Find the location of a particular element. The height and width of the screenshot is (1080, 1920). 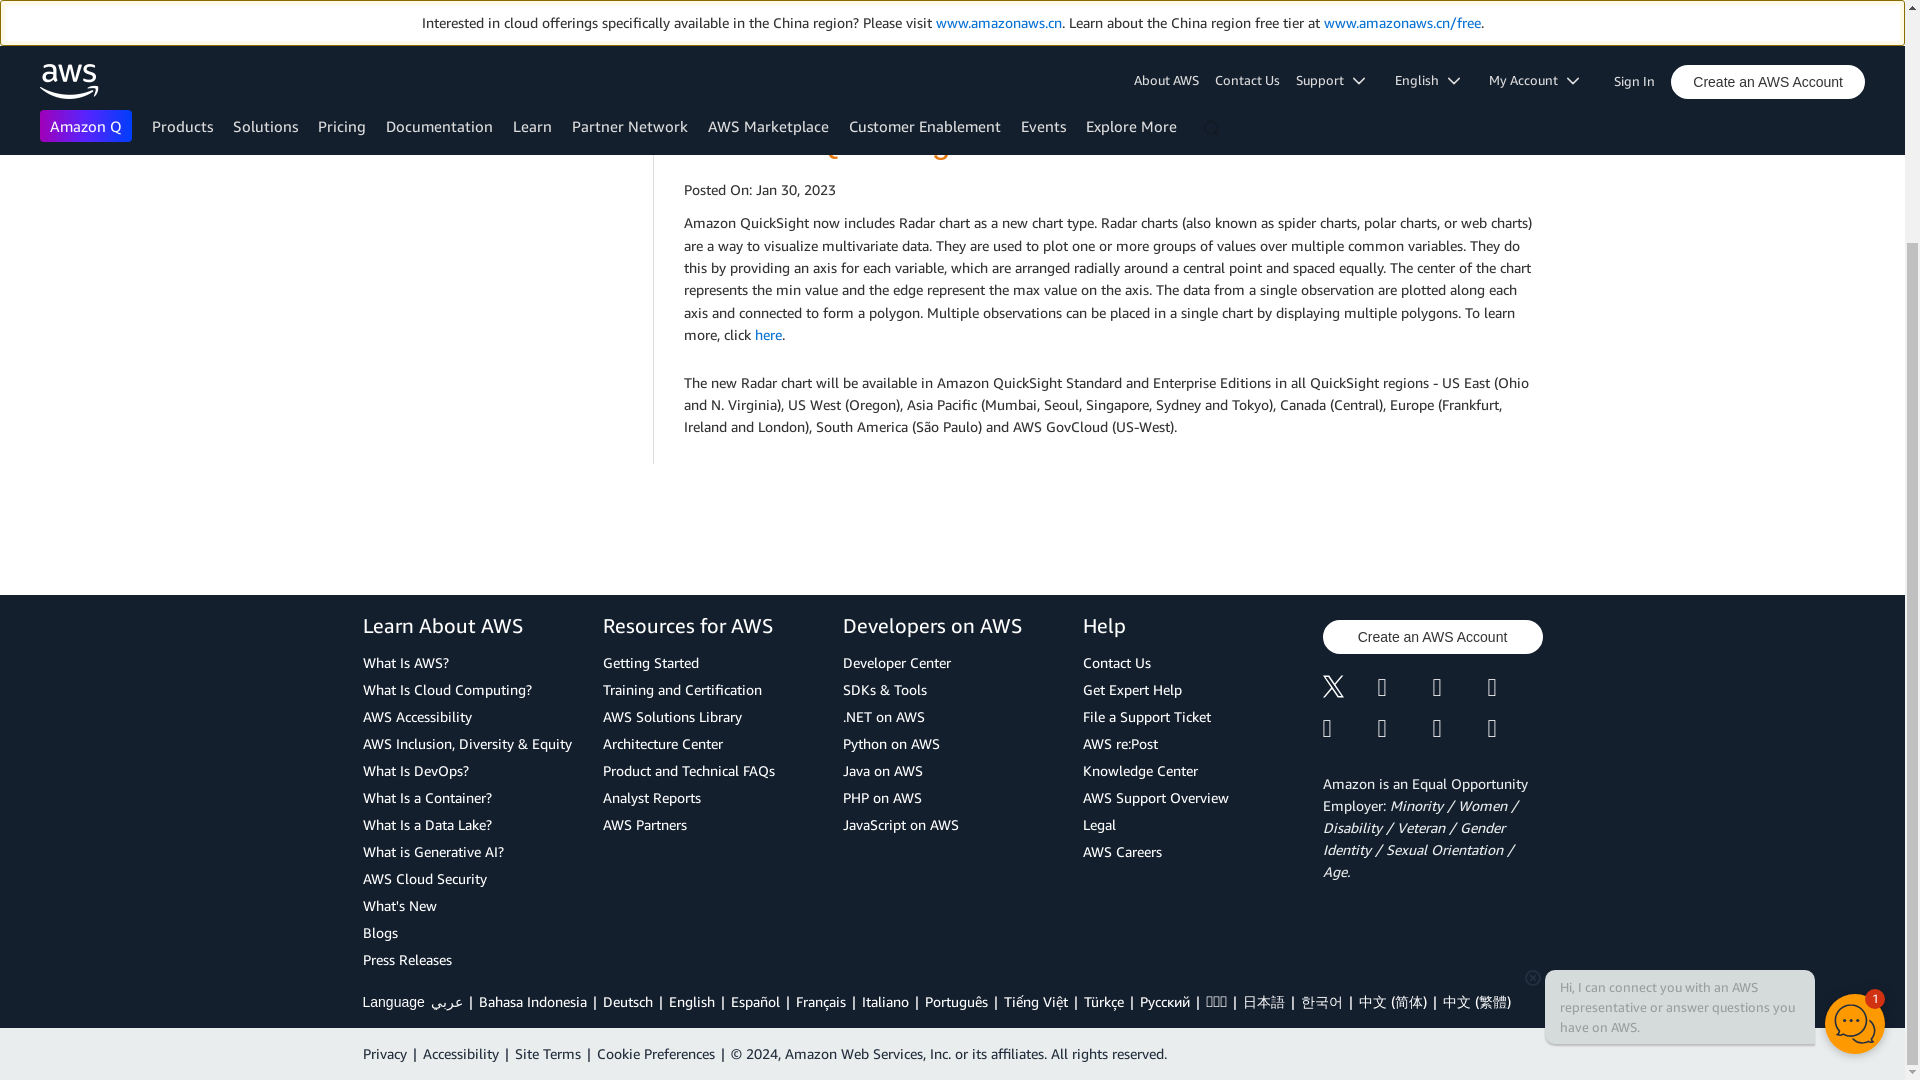

Twitch is located at coordinates (1349, 728).